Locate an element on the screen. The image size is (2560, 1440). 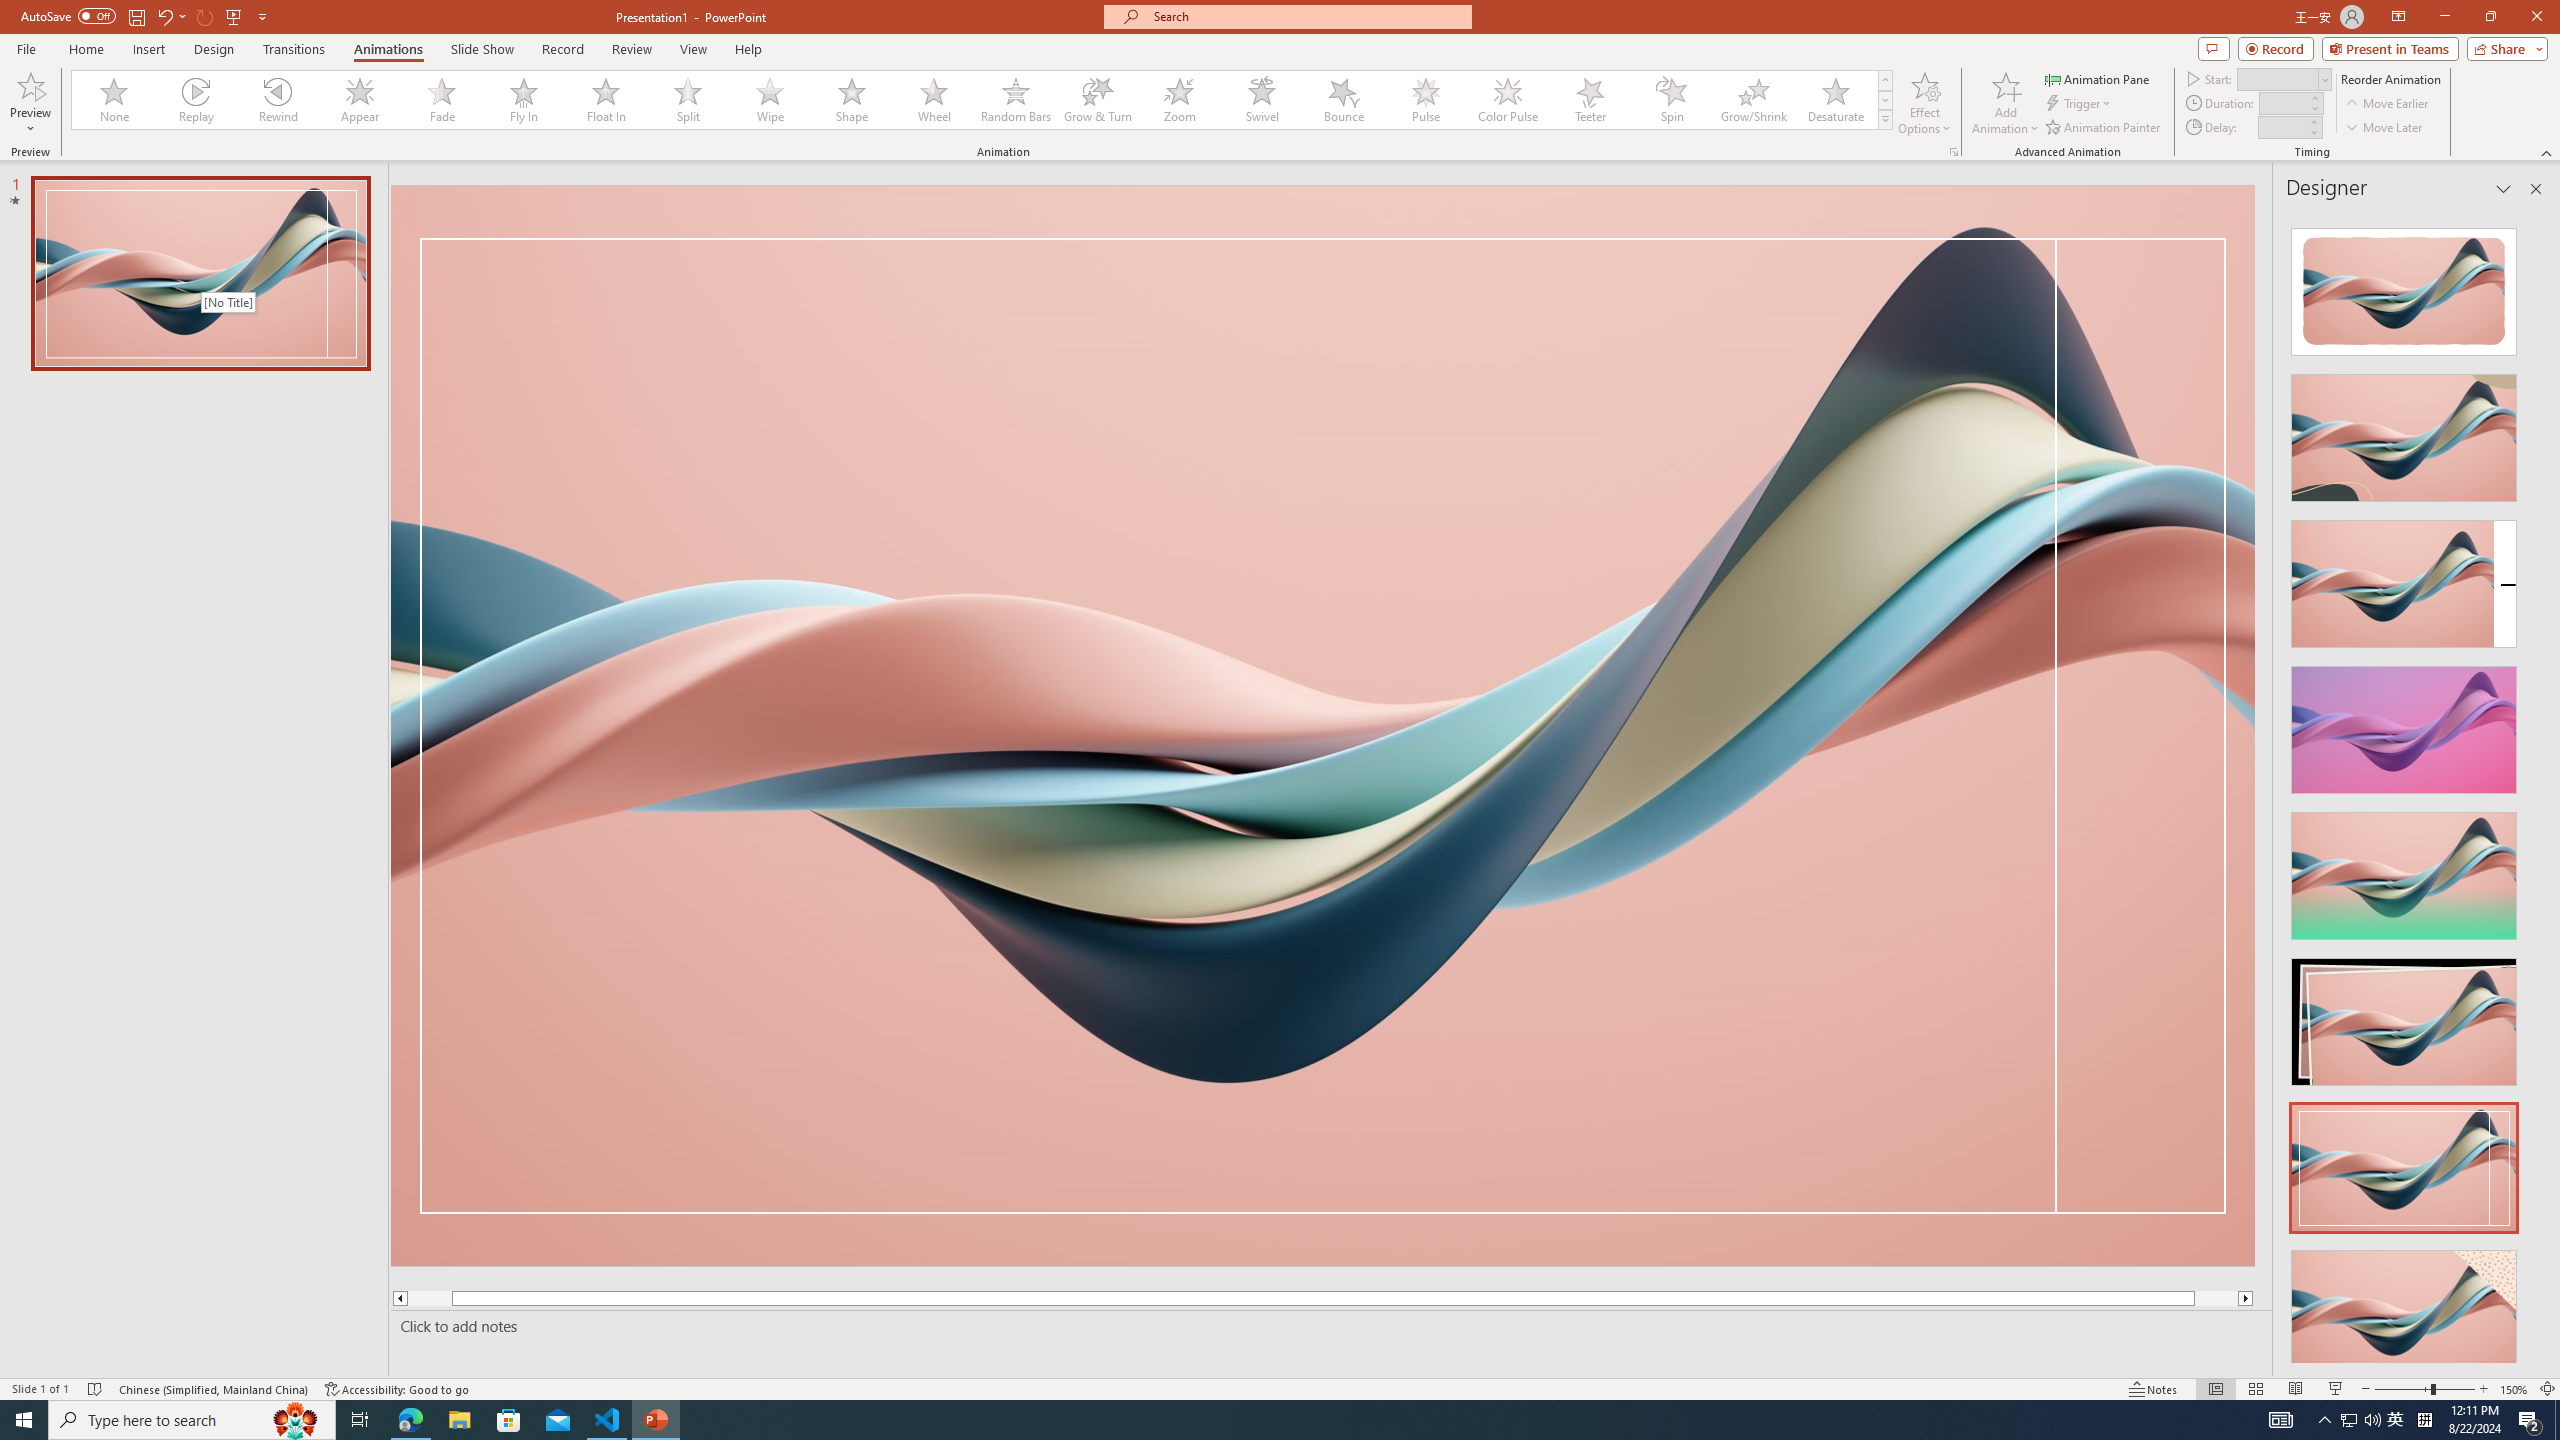
Shape is located at coordinates (852, 100).